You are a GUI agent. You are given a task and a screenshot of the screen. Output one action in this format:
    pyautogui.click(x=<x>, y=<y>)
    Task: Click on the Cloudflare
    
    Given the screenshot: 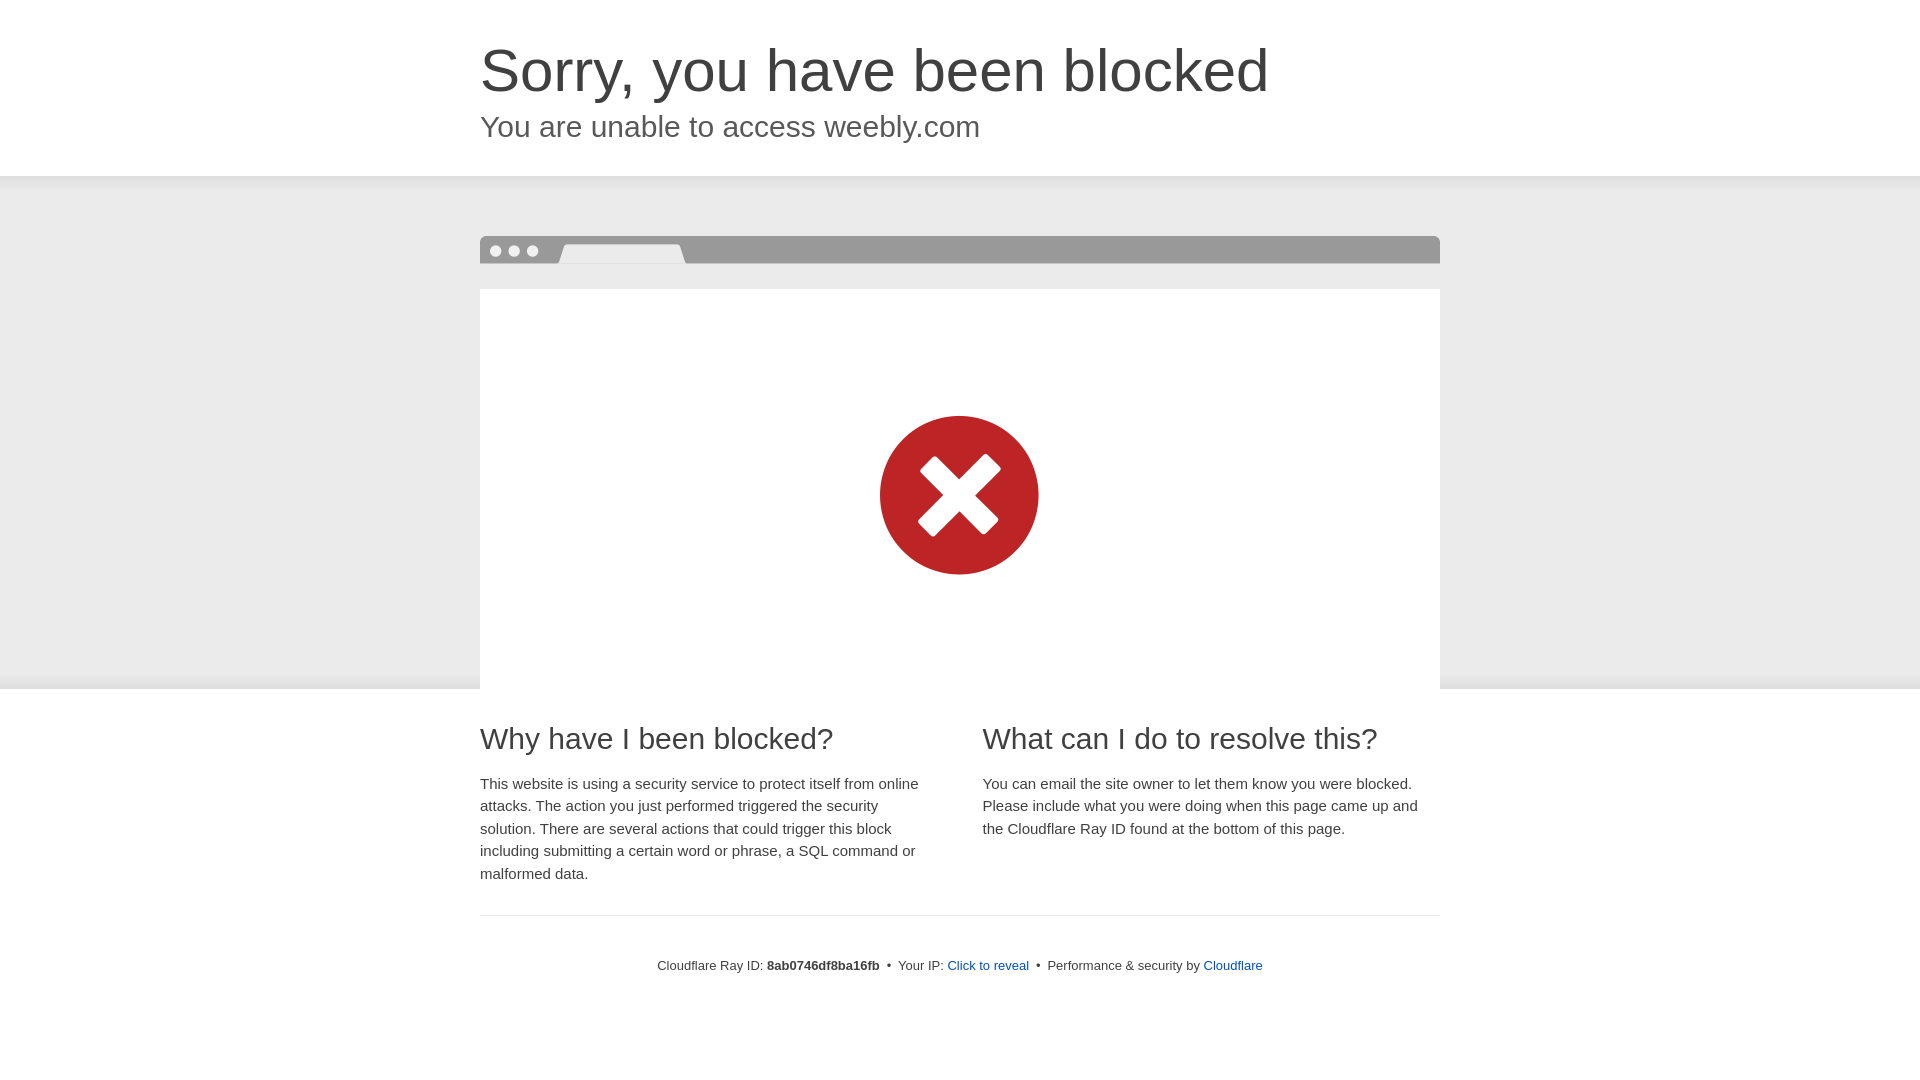 What is the action you would take?
    pyautogui.click(x=1233, y=965)
    